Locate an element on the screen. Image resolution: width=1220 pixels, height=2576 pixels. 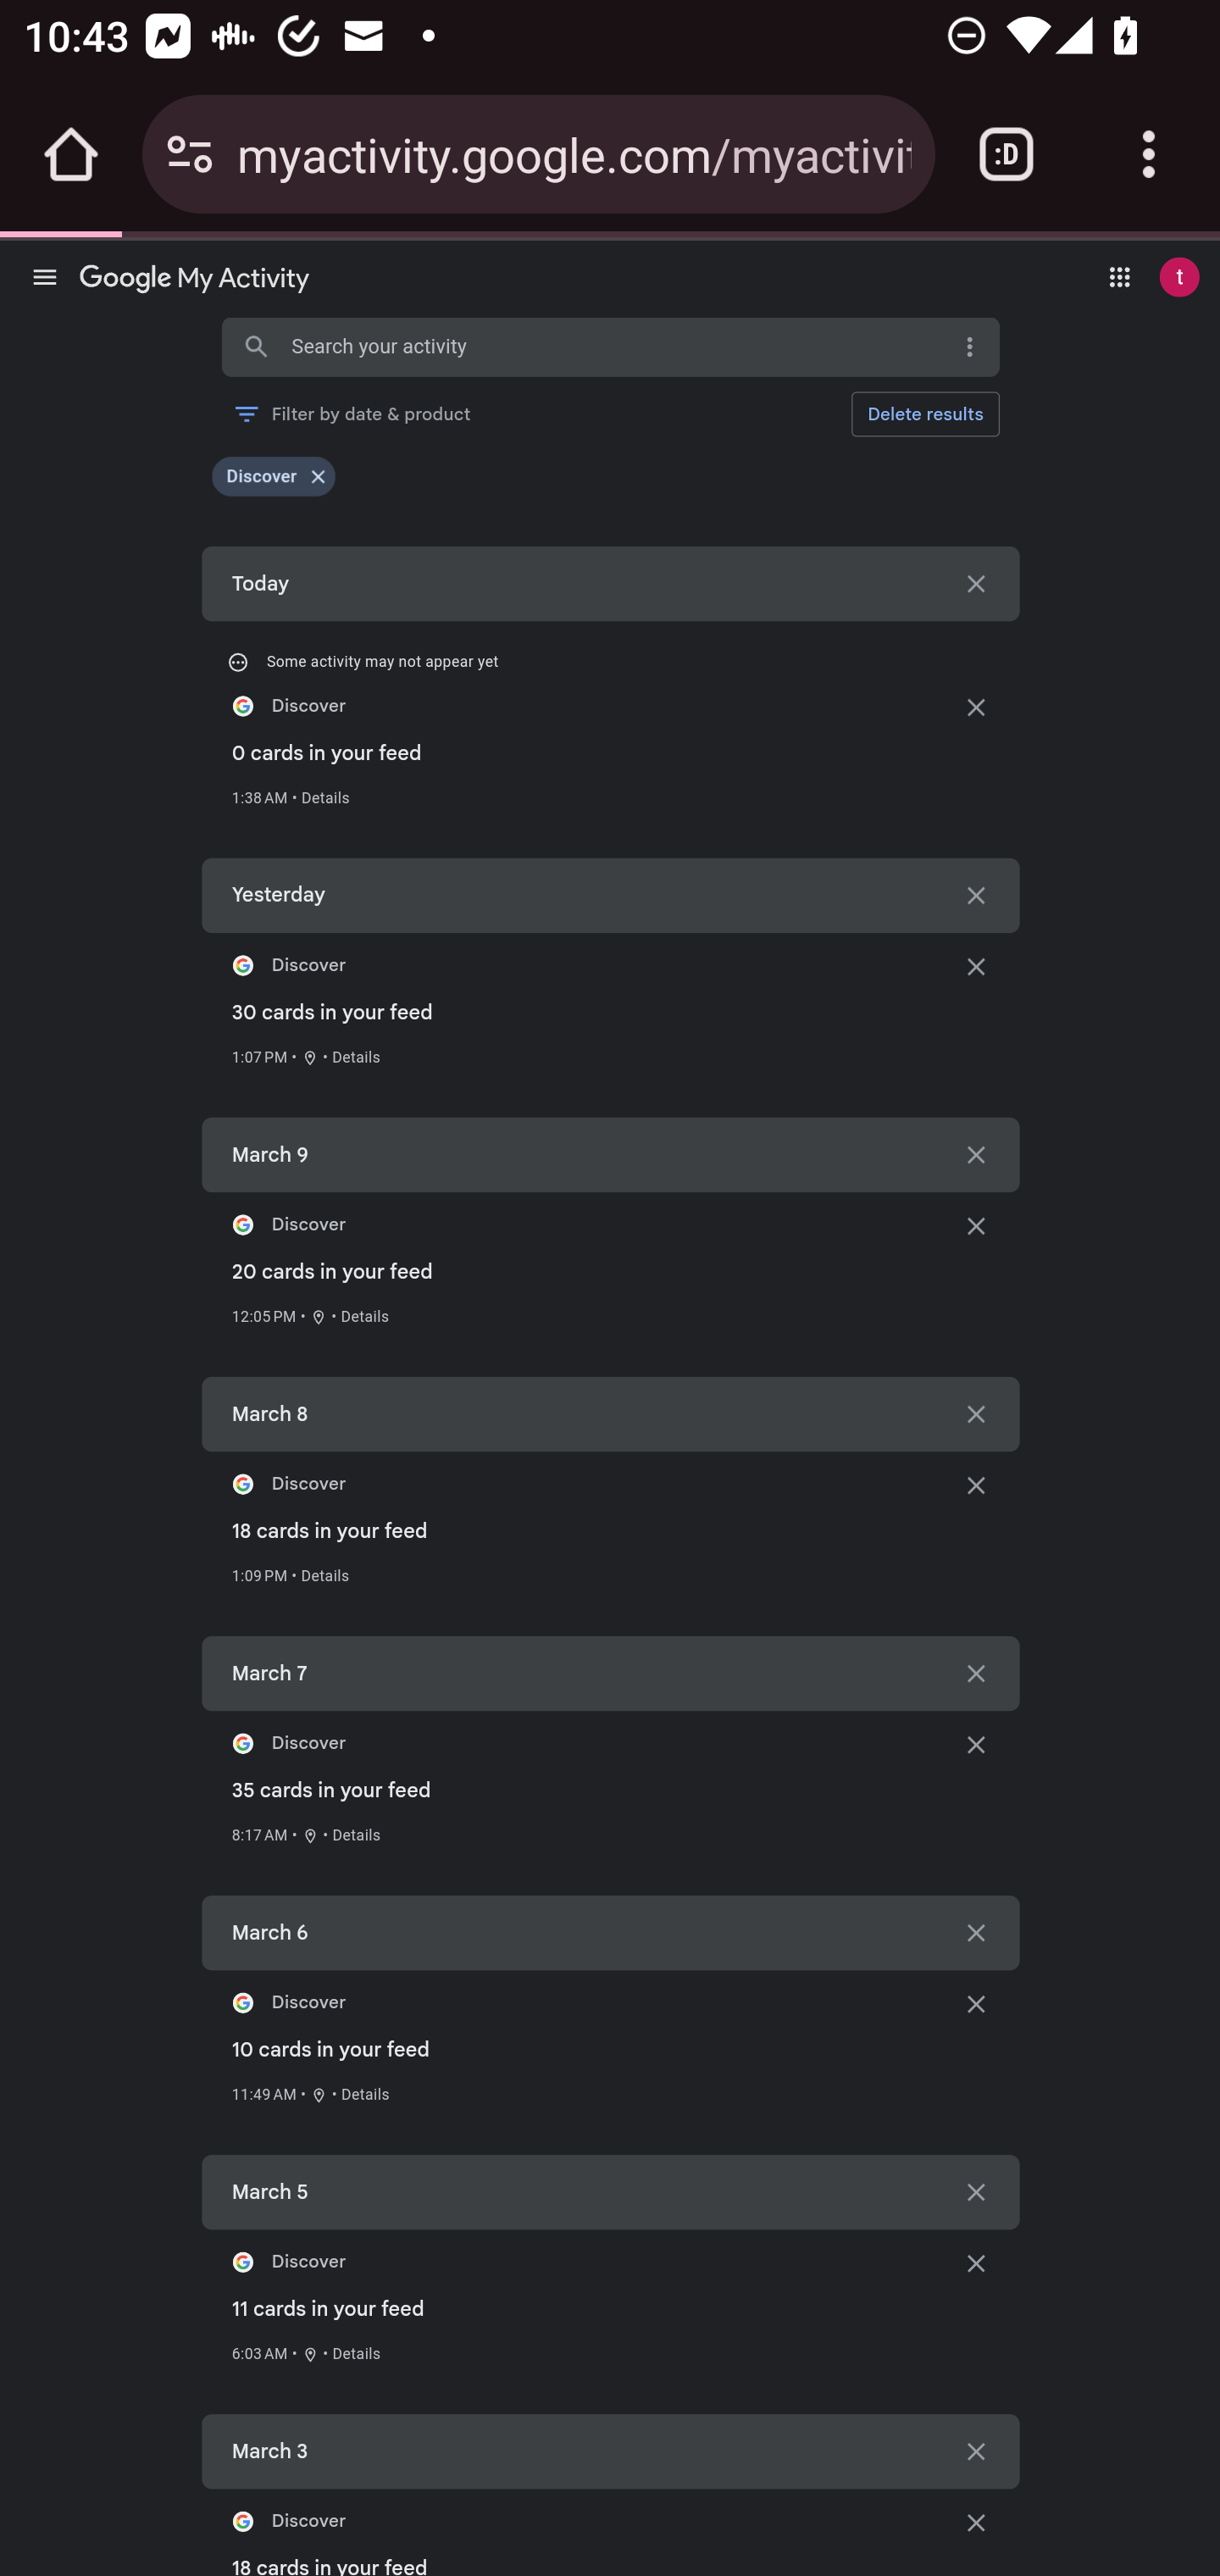
Delete activity item 11 cards in your feed is located at coordinates (975, 2261).